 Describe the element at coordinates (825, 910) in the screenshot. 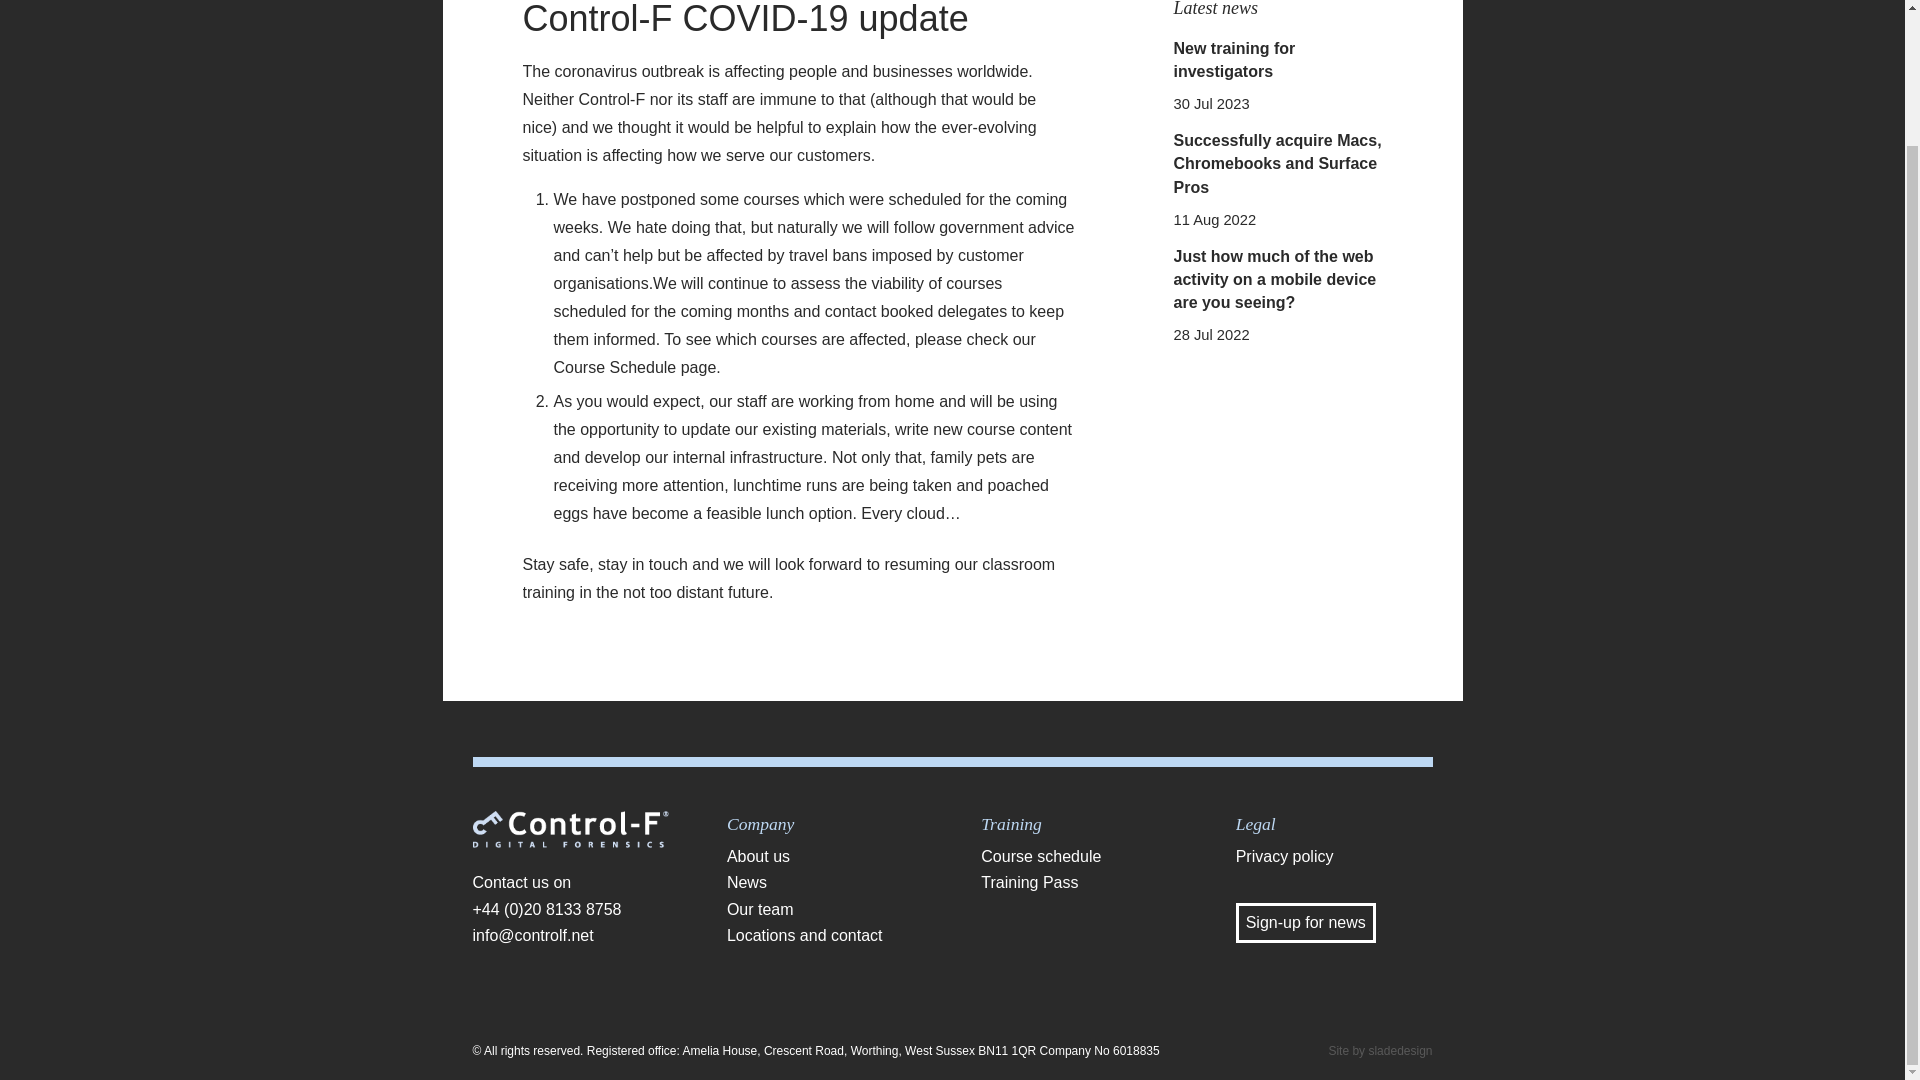

I see `Our team` at that location.